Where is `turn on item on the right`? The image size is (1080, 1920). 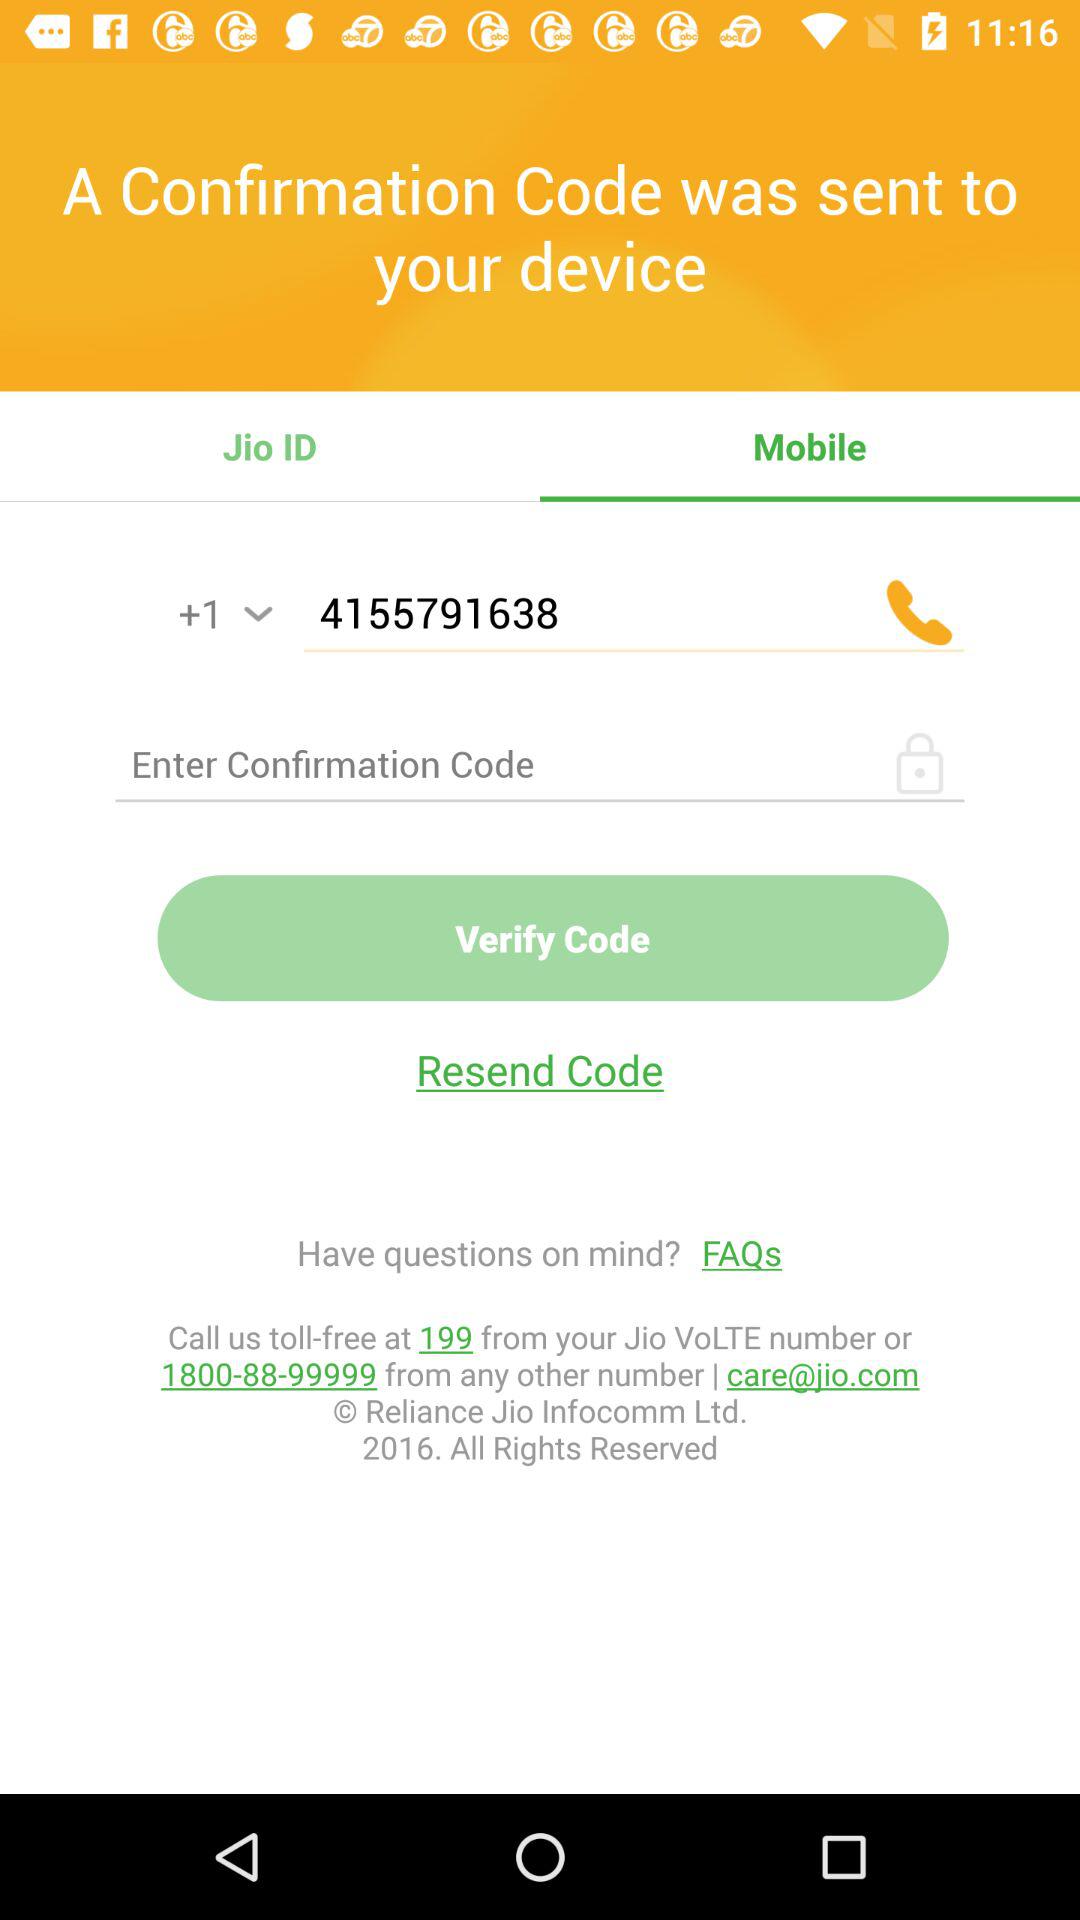
turn on item on the right is located at coordinates (732, 1252).